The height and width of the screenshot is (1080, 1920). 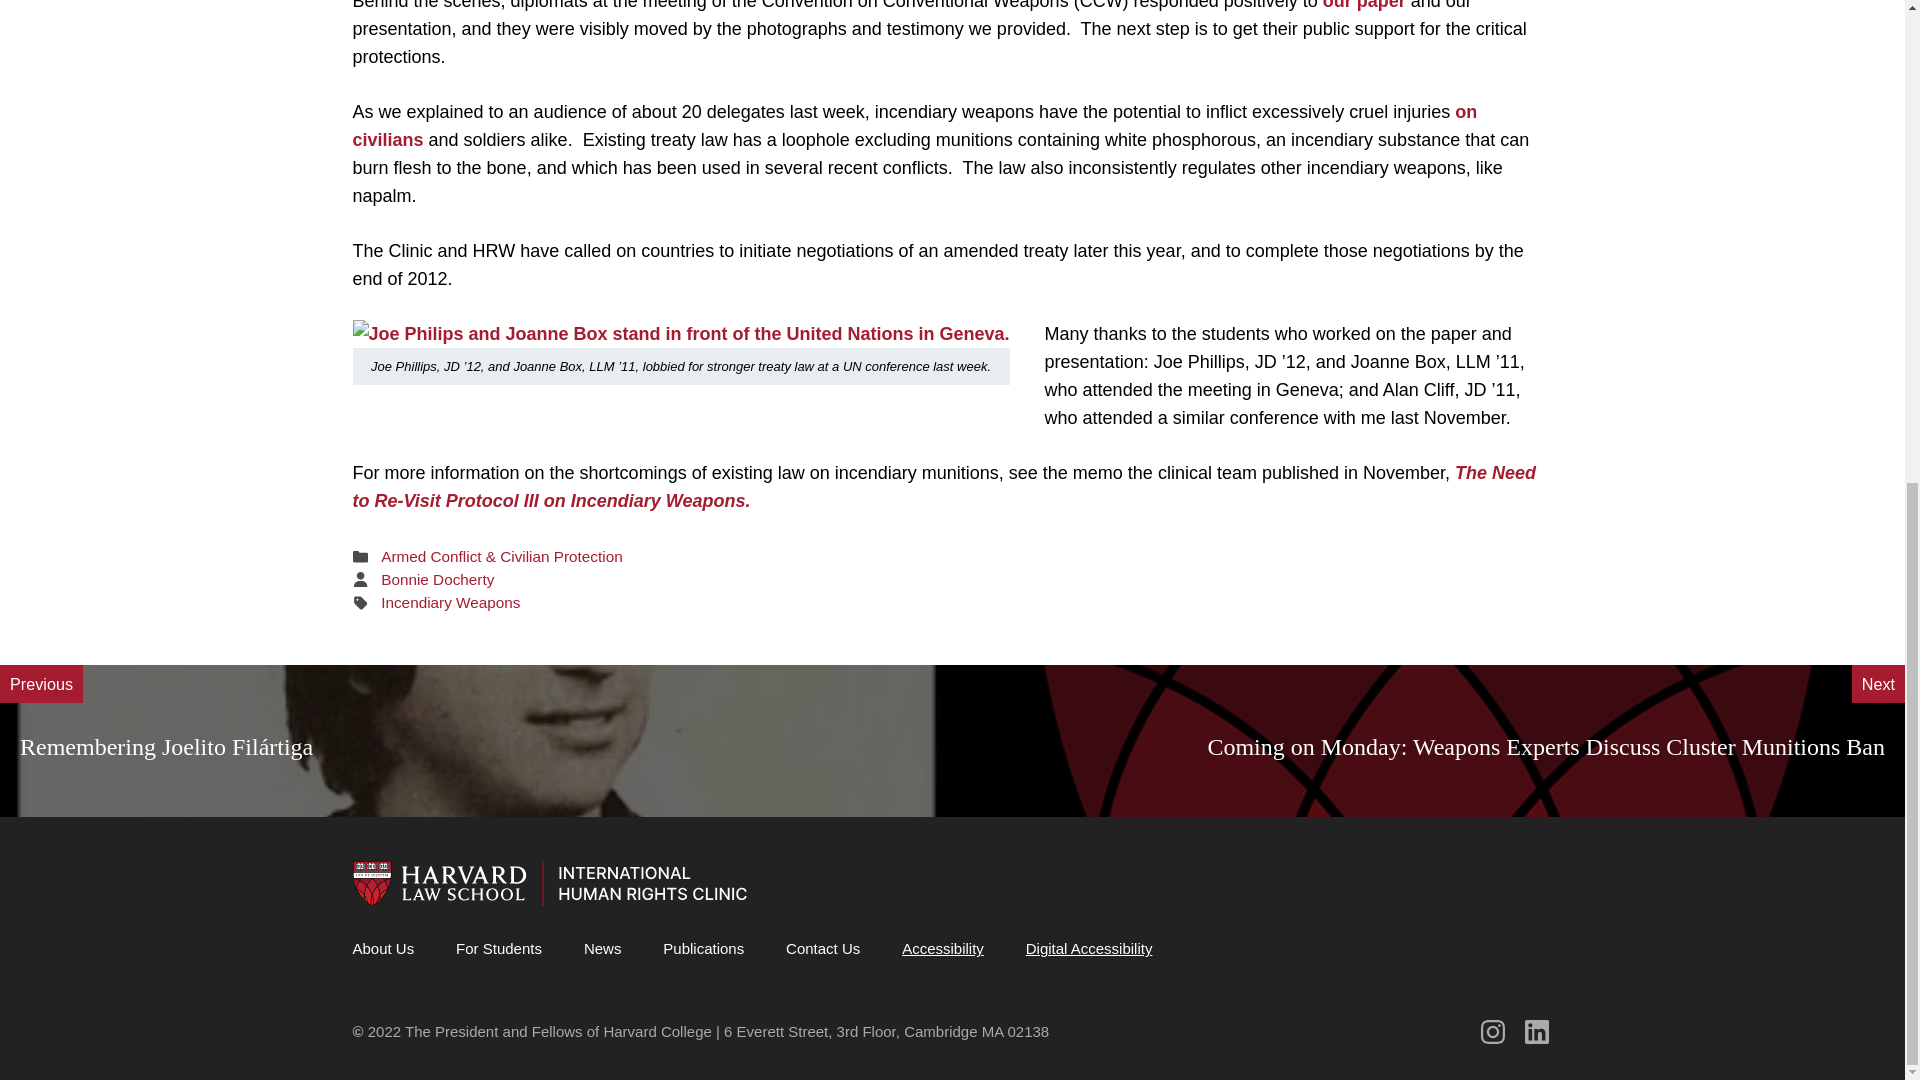 I want to click on our paper, so click(x=1364, y=5).